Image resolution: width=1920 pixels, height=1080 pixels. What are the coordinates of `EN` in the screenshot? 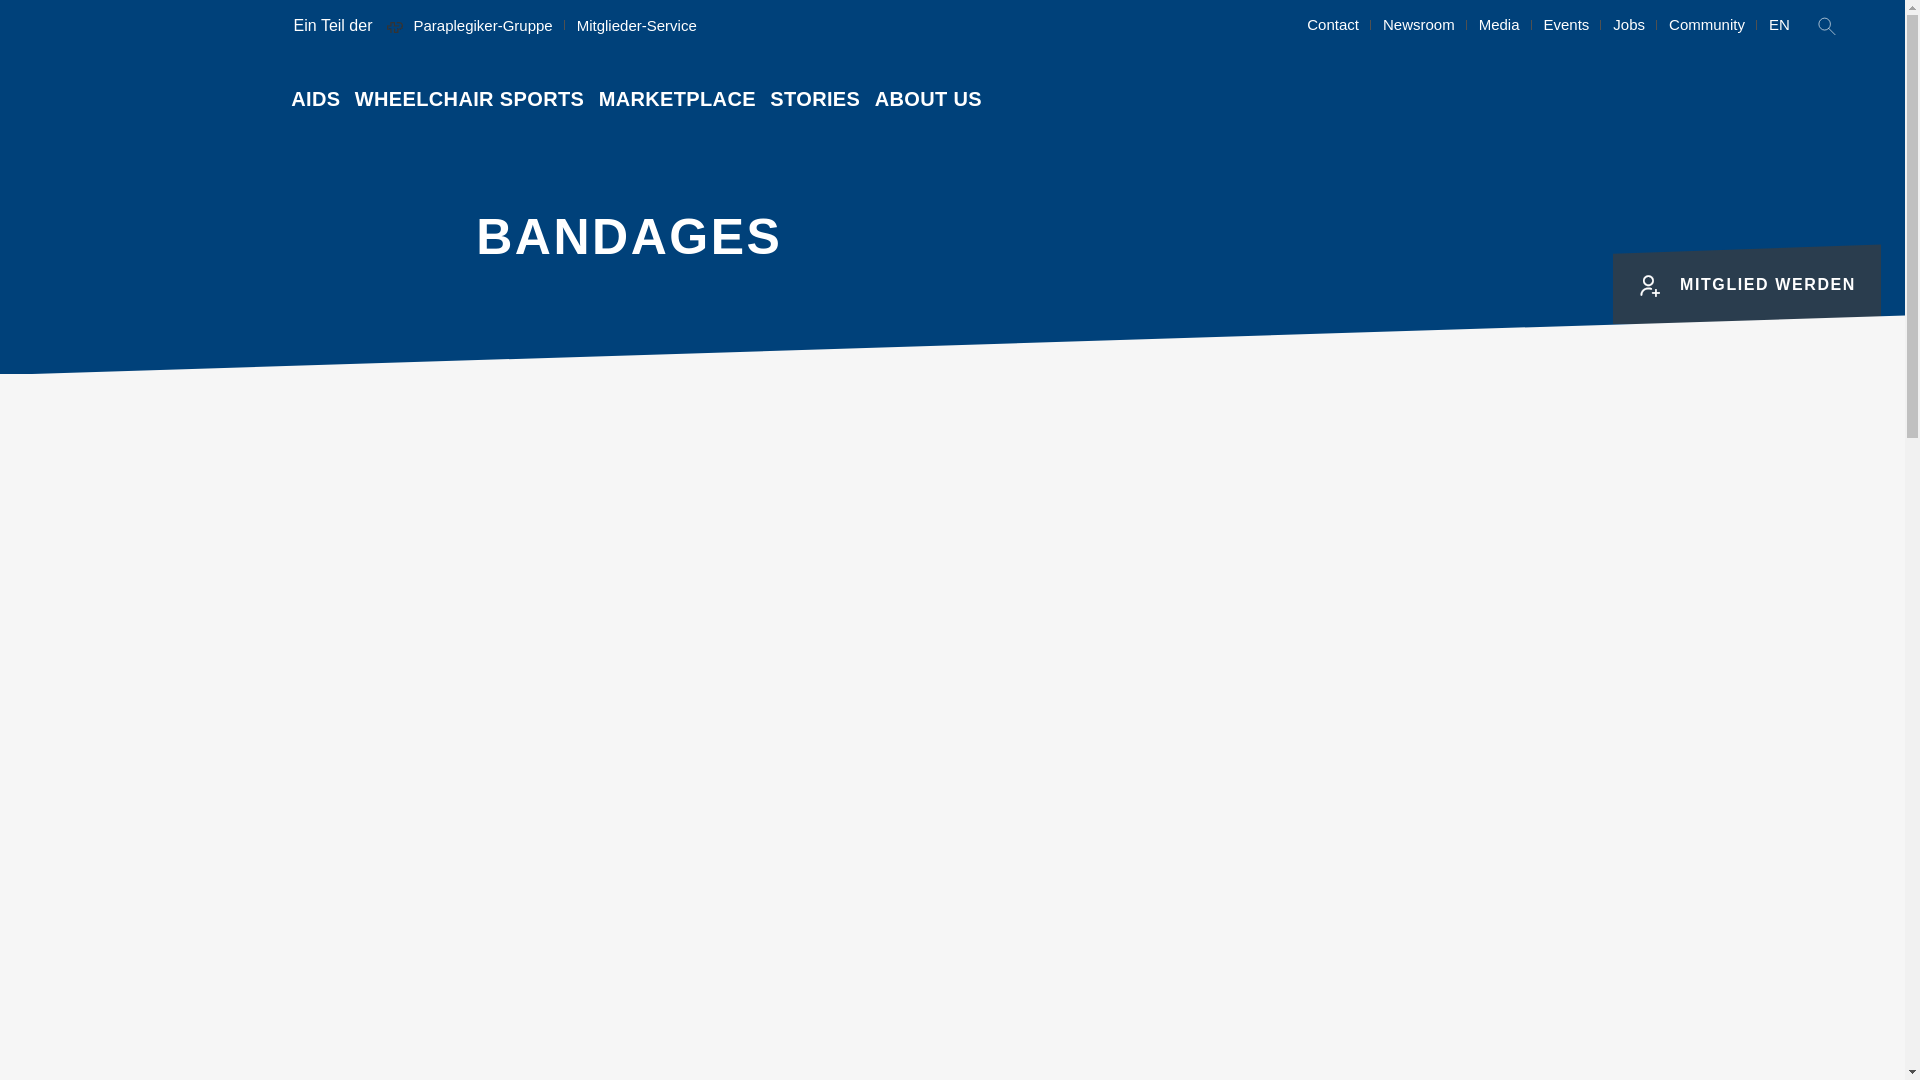 It's located at (1779, 24).